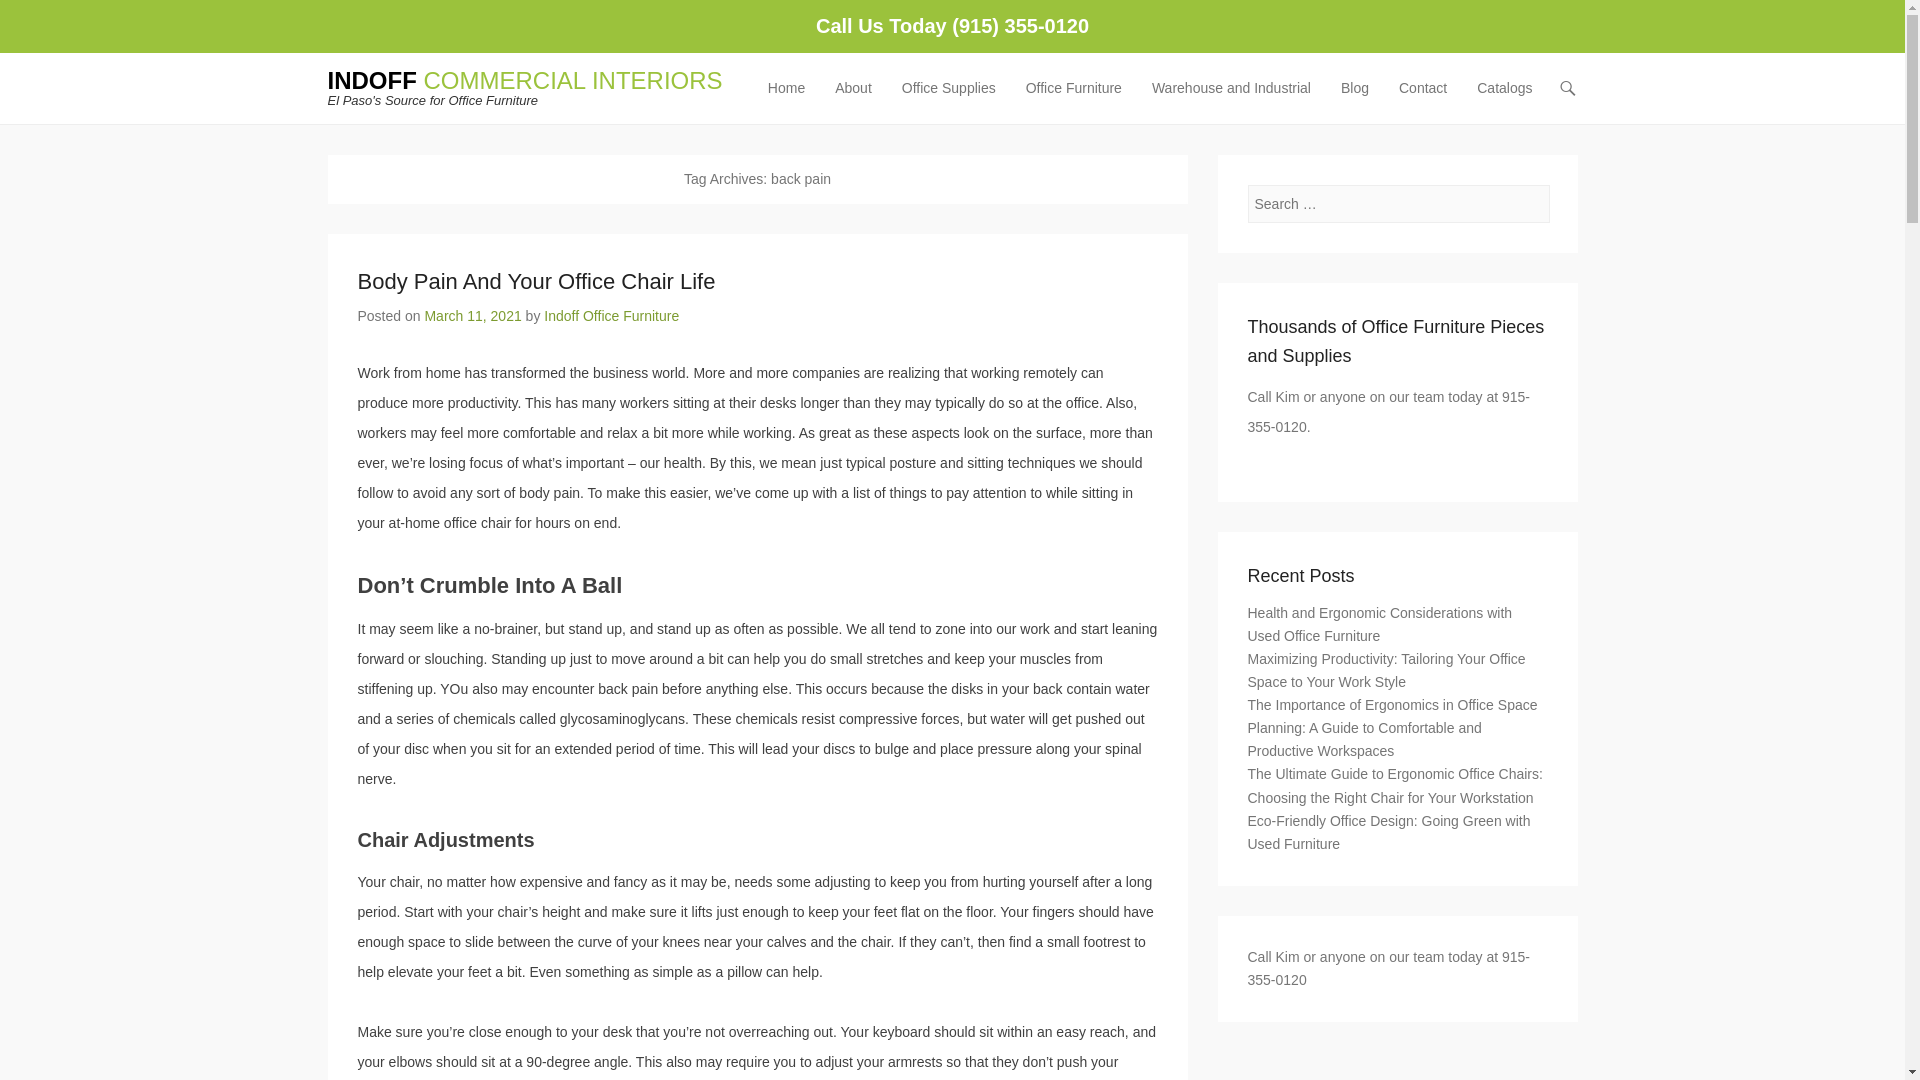  What do you see at coordinates (853, 100) in the screenshot?
I see `About` at bounding box center [853, 100].